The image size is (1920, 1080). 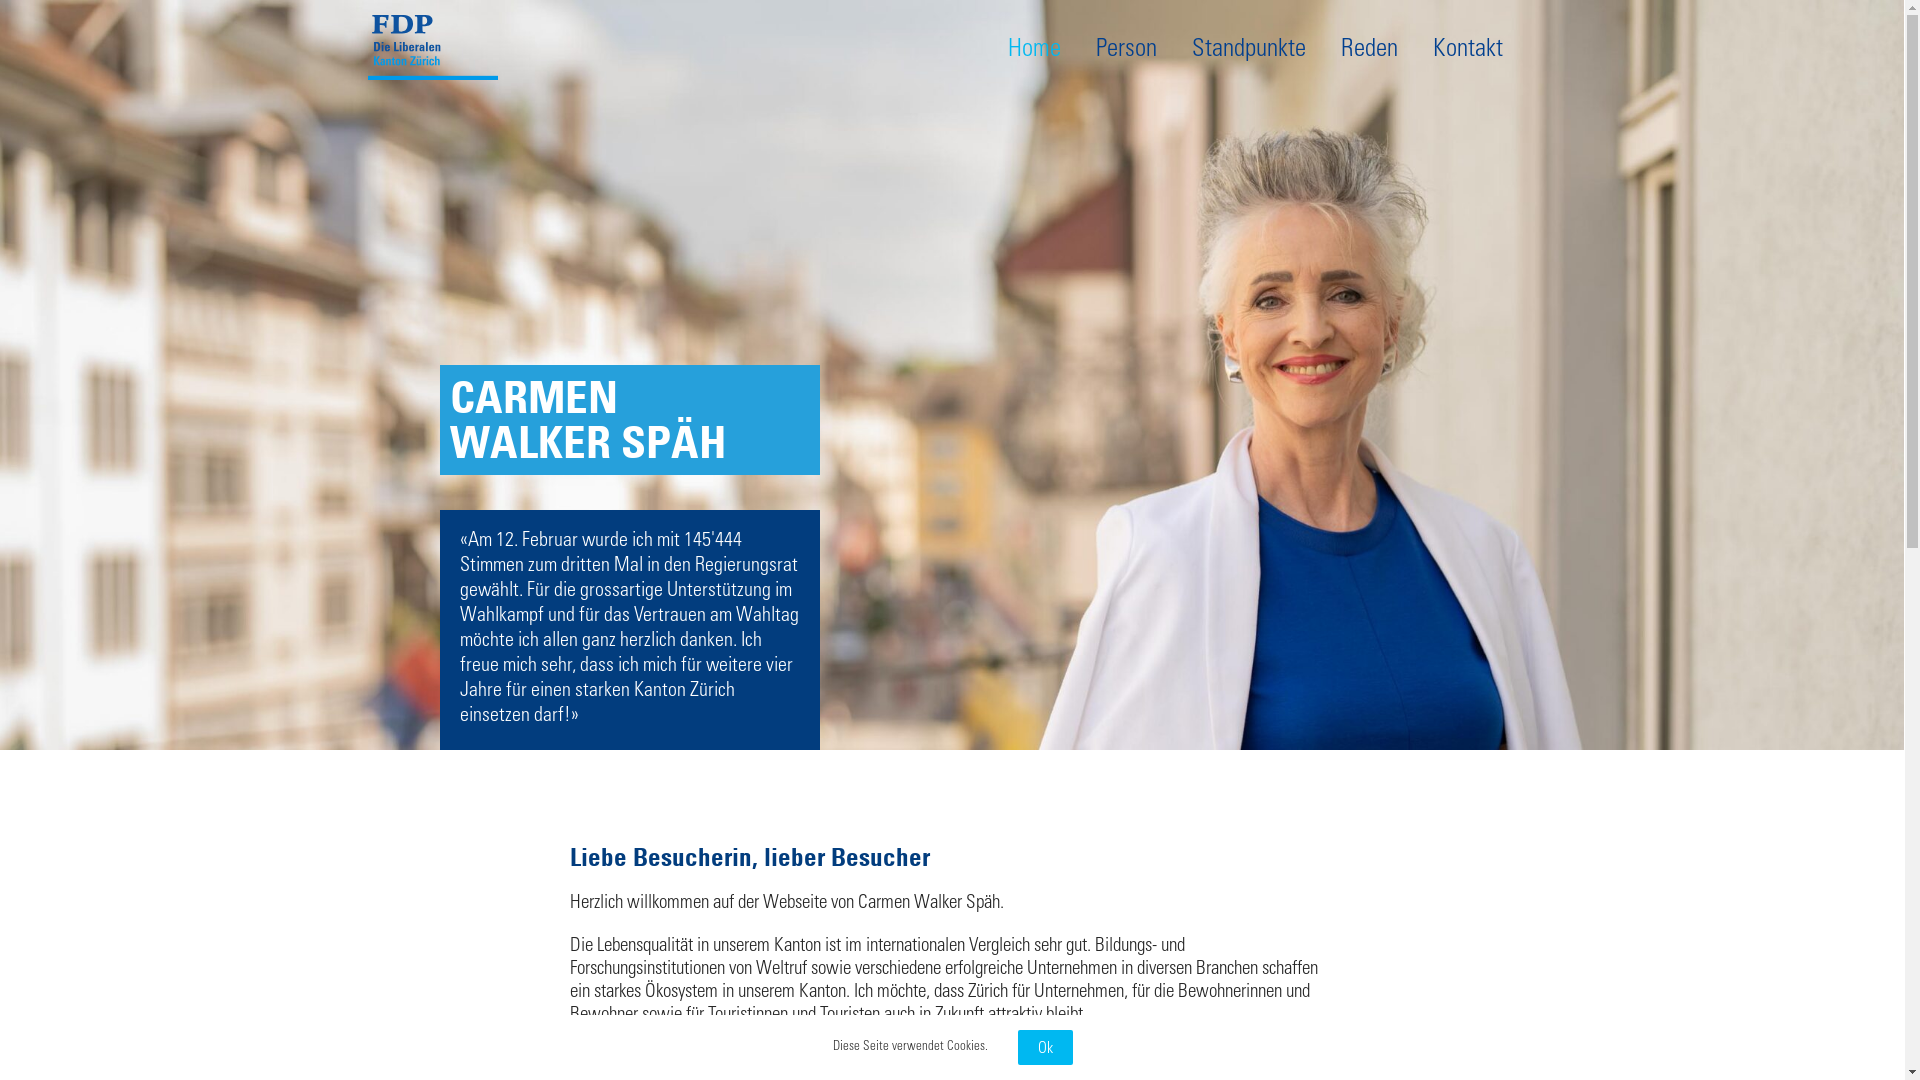 What do you see at coordinates (1467, 50) in the screenshot?
I see `Kontakt` at bounding box center [1467, 50].